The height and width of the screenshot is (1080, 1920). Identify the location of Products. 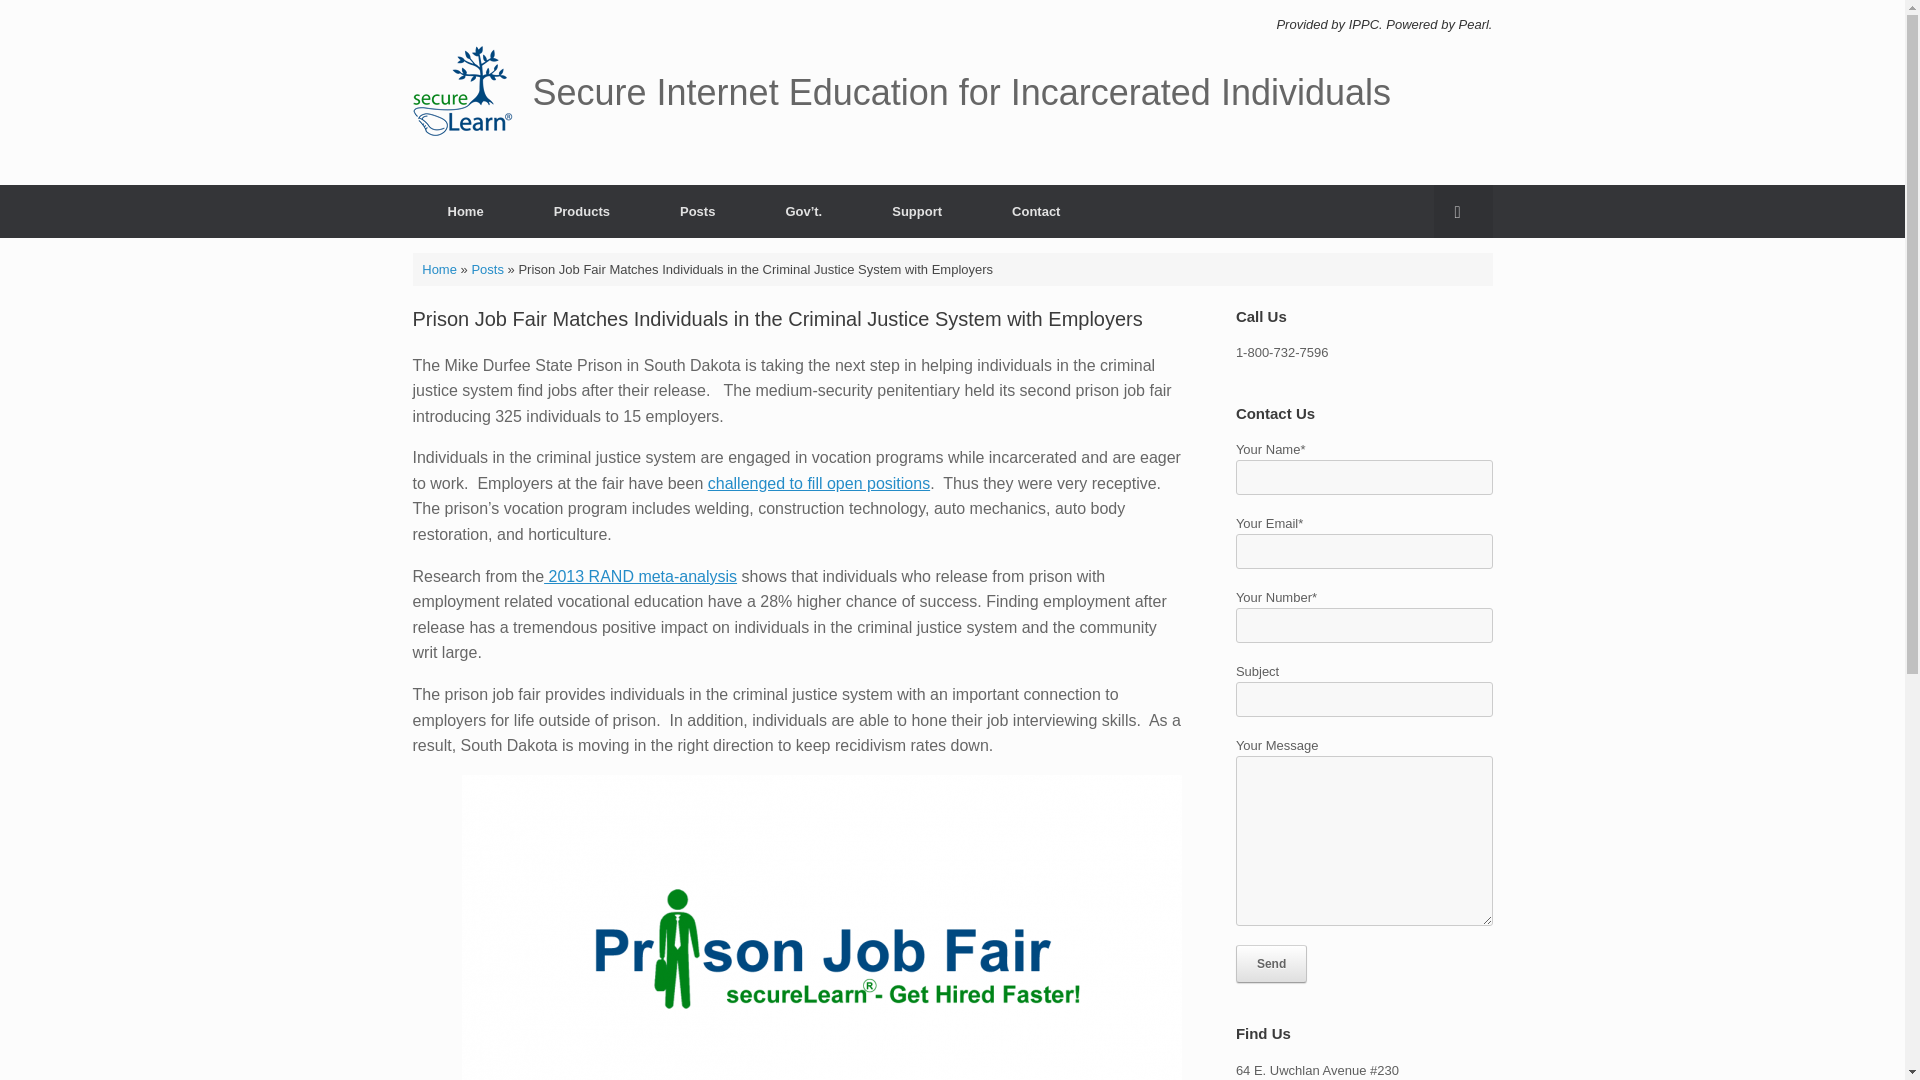
(582, 210).